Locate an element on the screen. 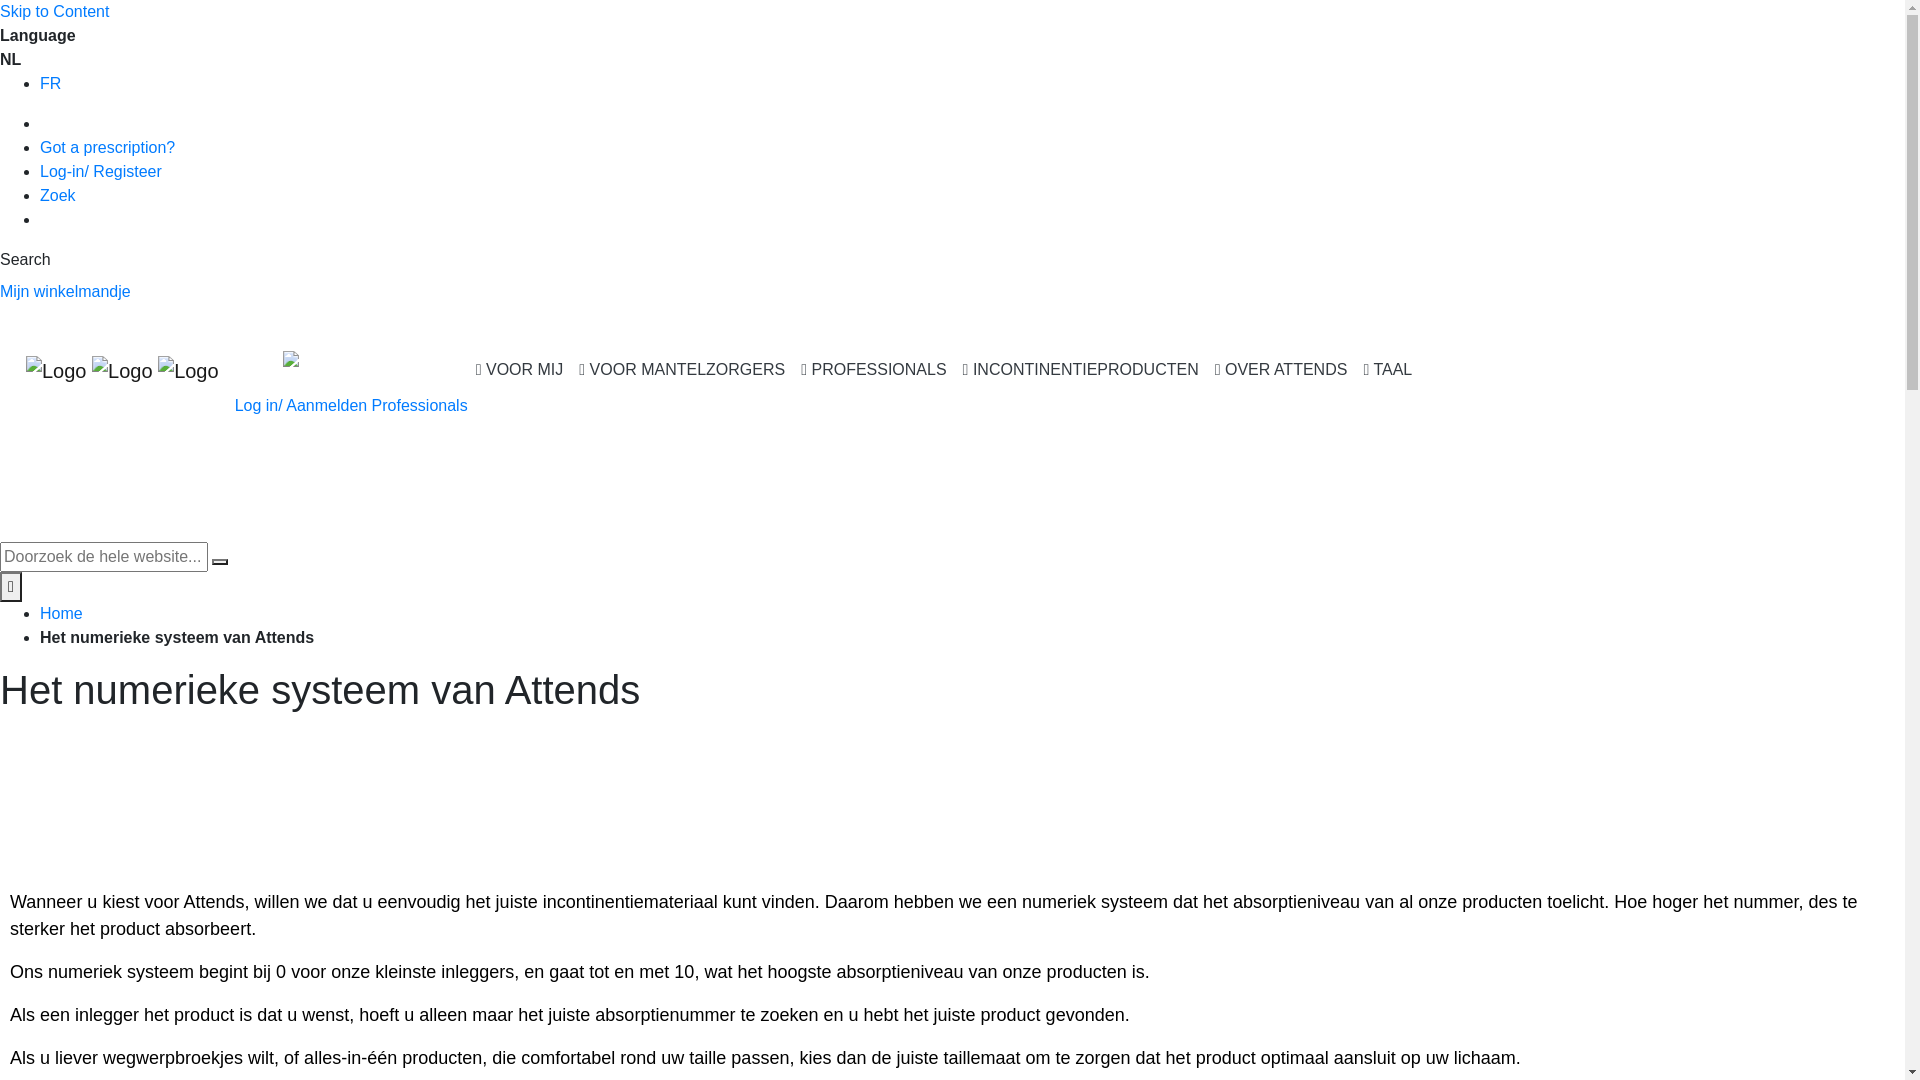 This screenshot has height=1080, width=1920. Zoek is located at coordinates (58, 195).